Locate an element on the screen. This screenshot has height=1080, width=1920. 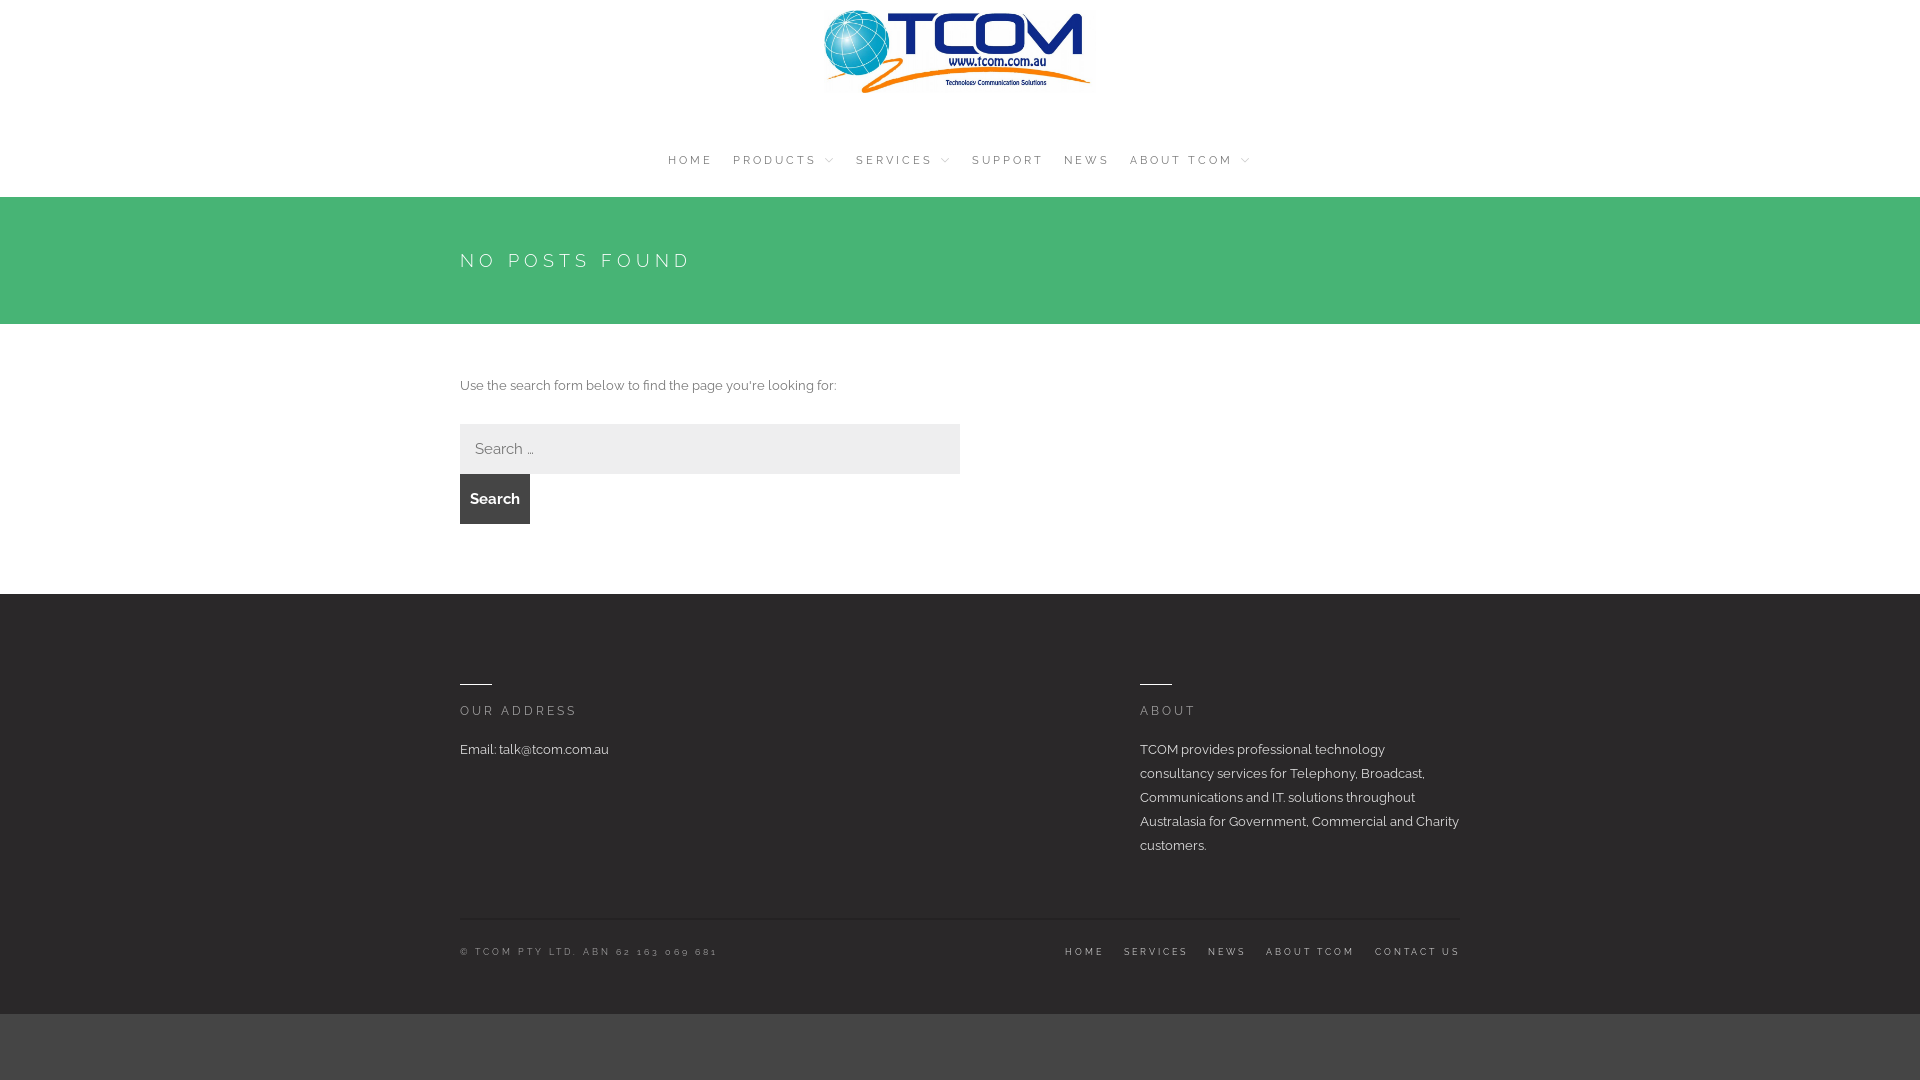
NEWS is located at coordinates (1227, 952).